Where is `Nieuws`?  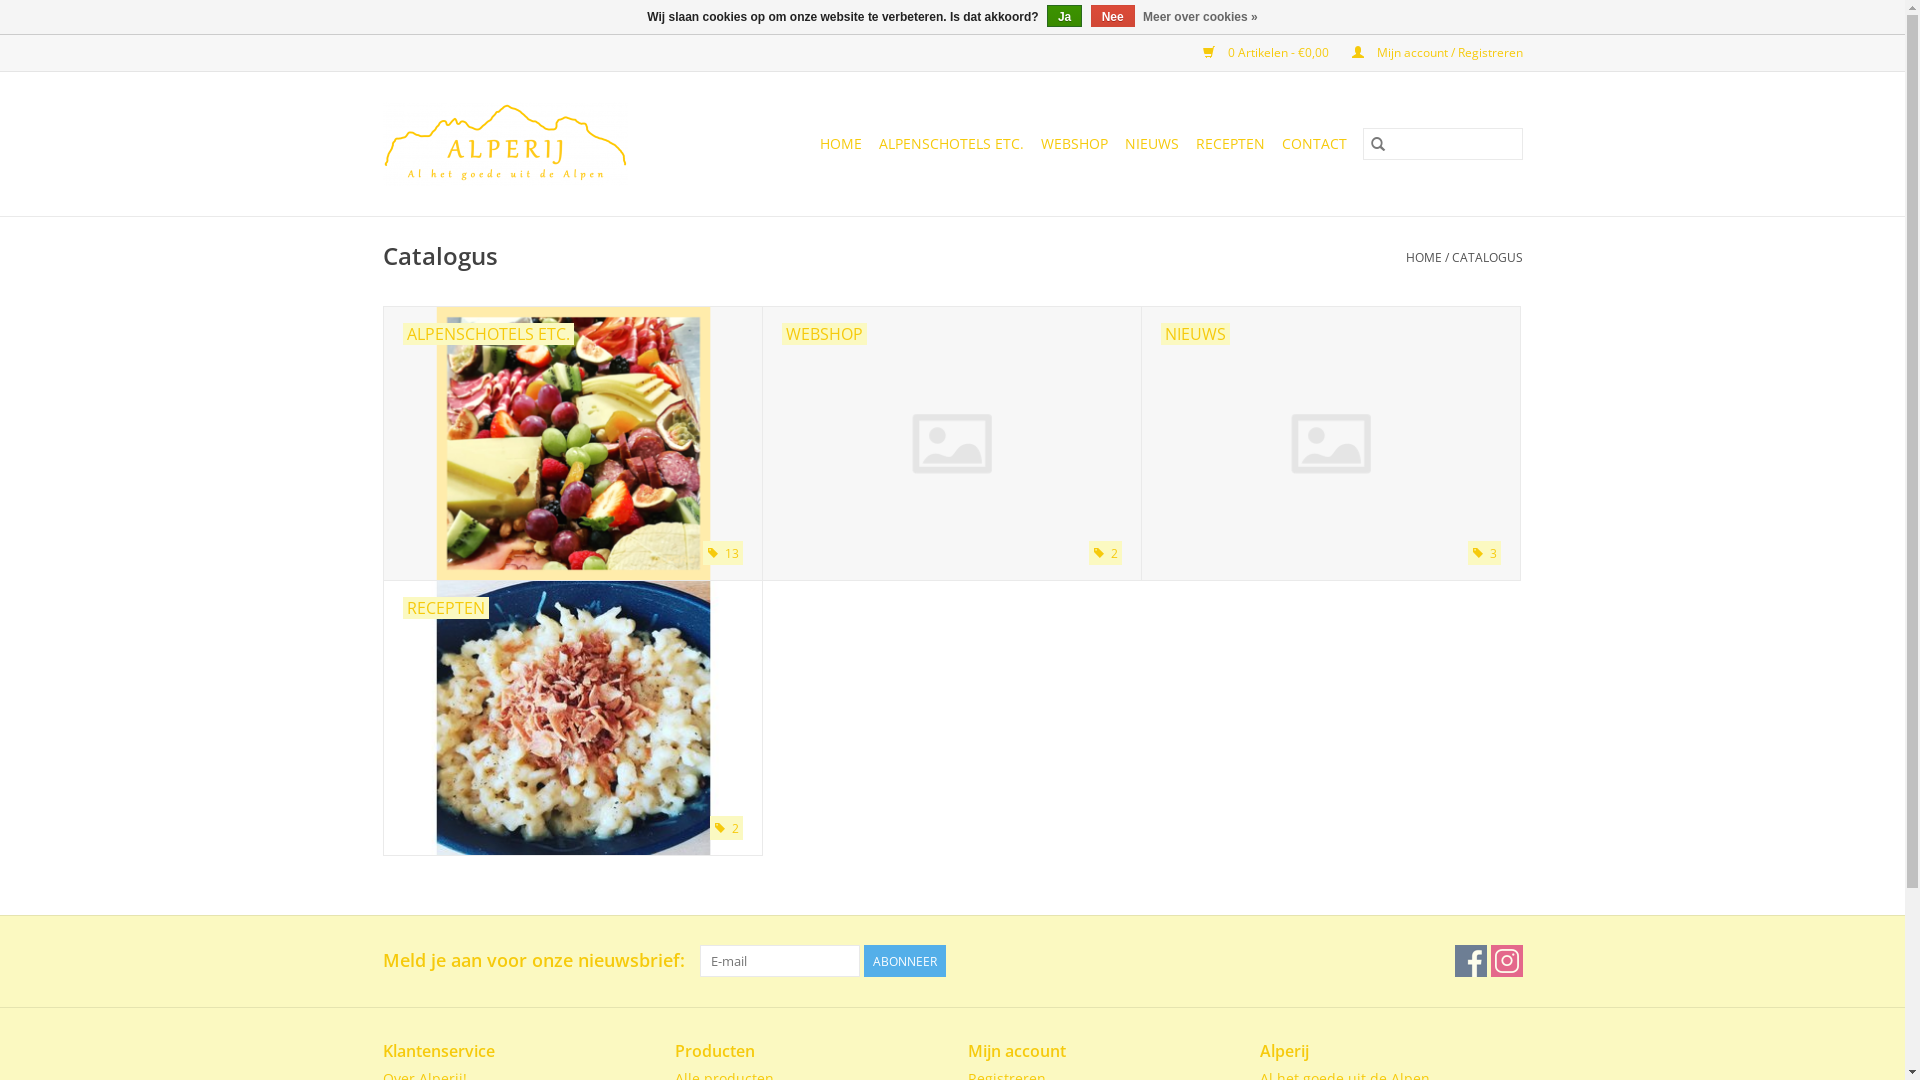
Nieuws is located at coordinates (1331, 444).